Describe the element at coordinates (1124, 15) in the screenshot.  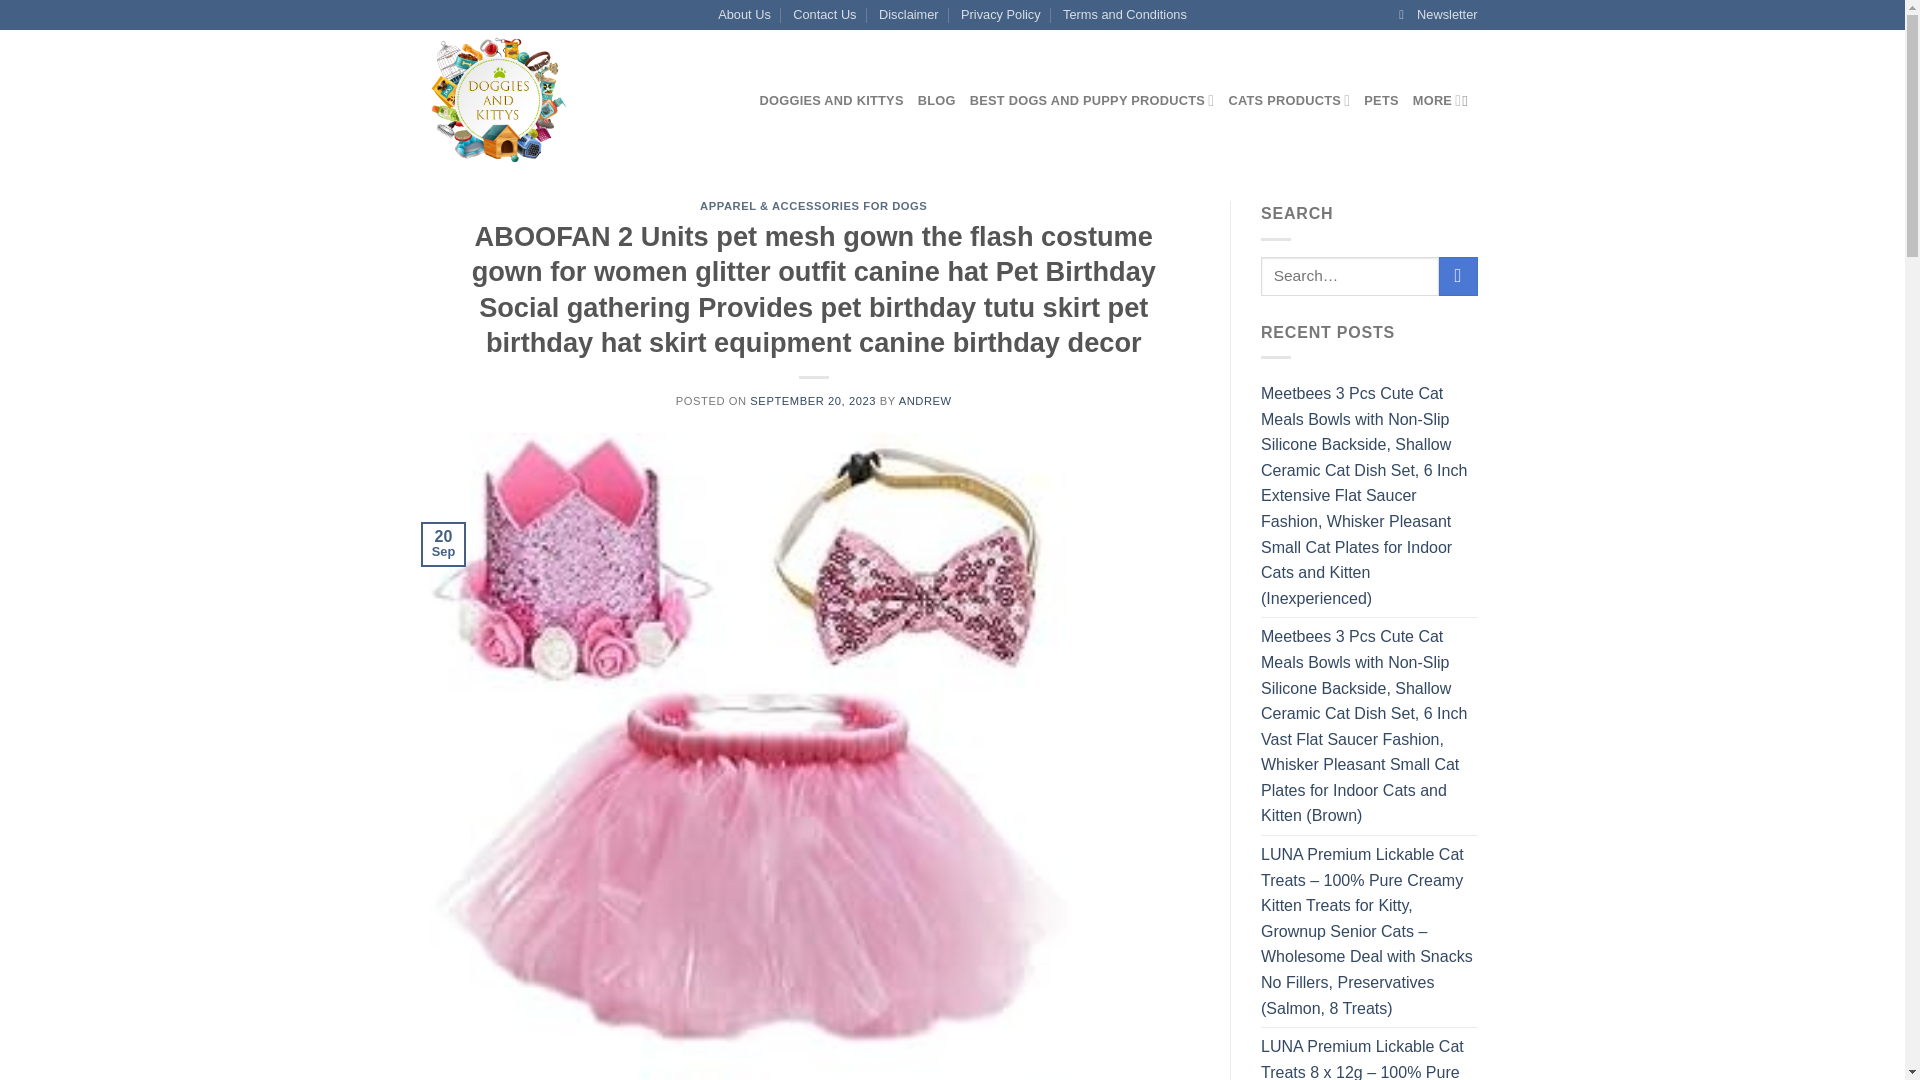
I see `Terms and Conditions` at that location.